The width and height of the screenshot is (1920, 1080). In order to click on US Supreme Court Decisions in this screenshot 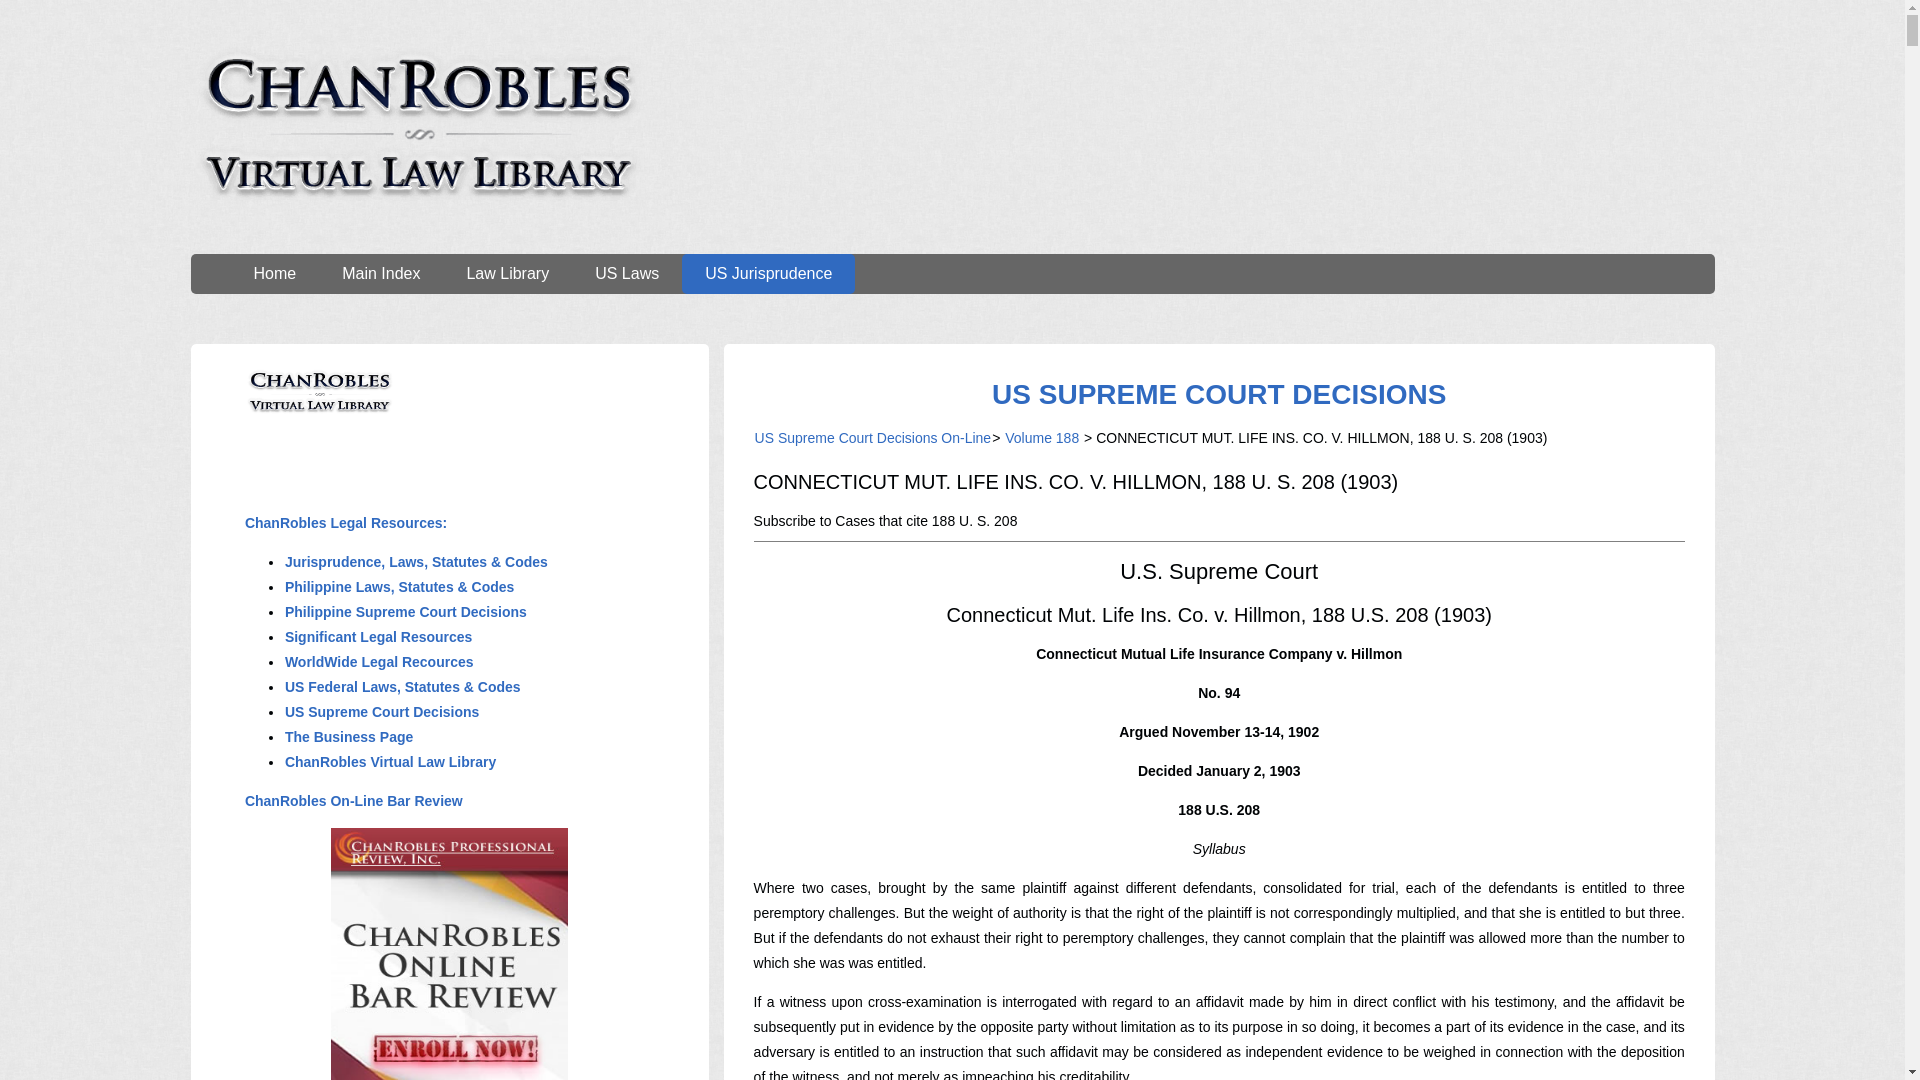, I will do `click(382, 712)`.